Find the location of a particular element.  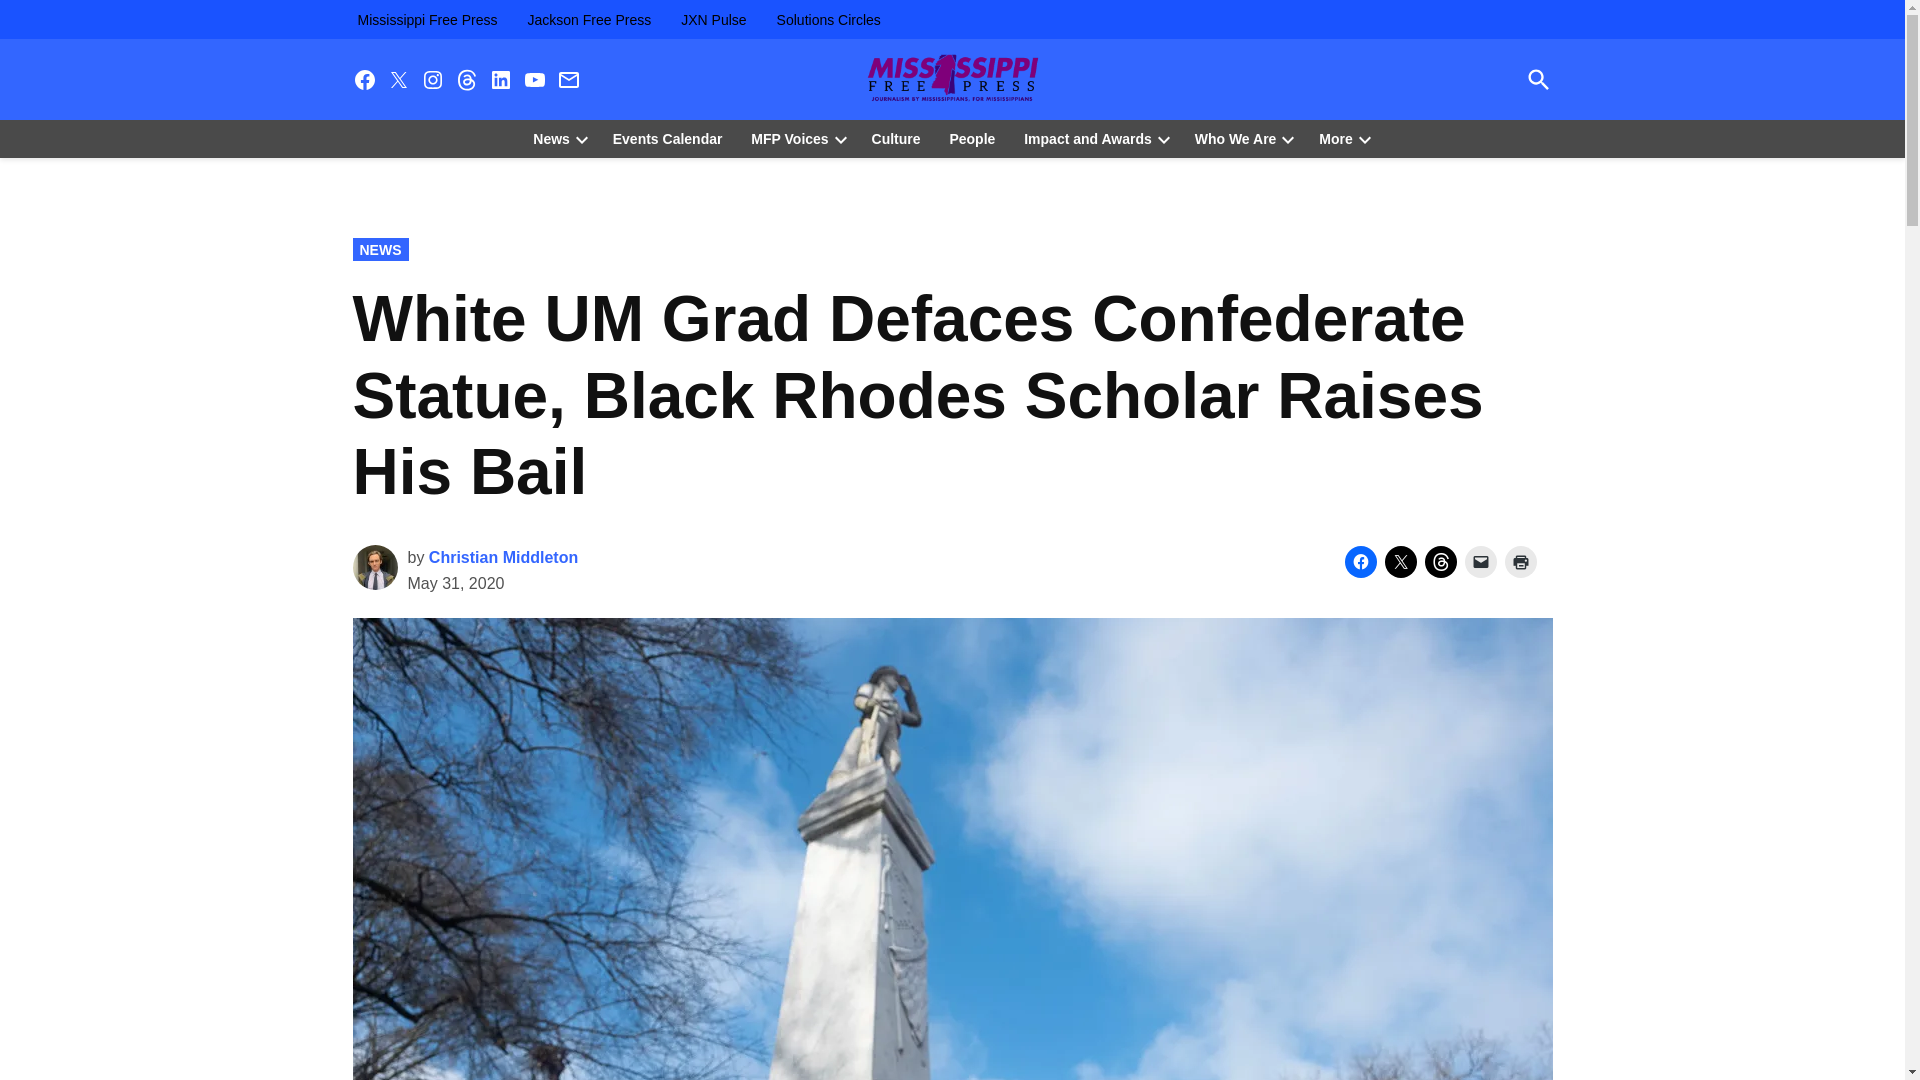

Click to share on Facebook is located at coordinates (1360, 562).